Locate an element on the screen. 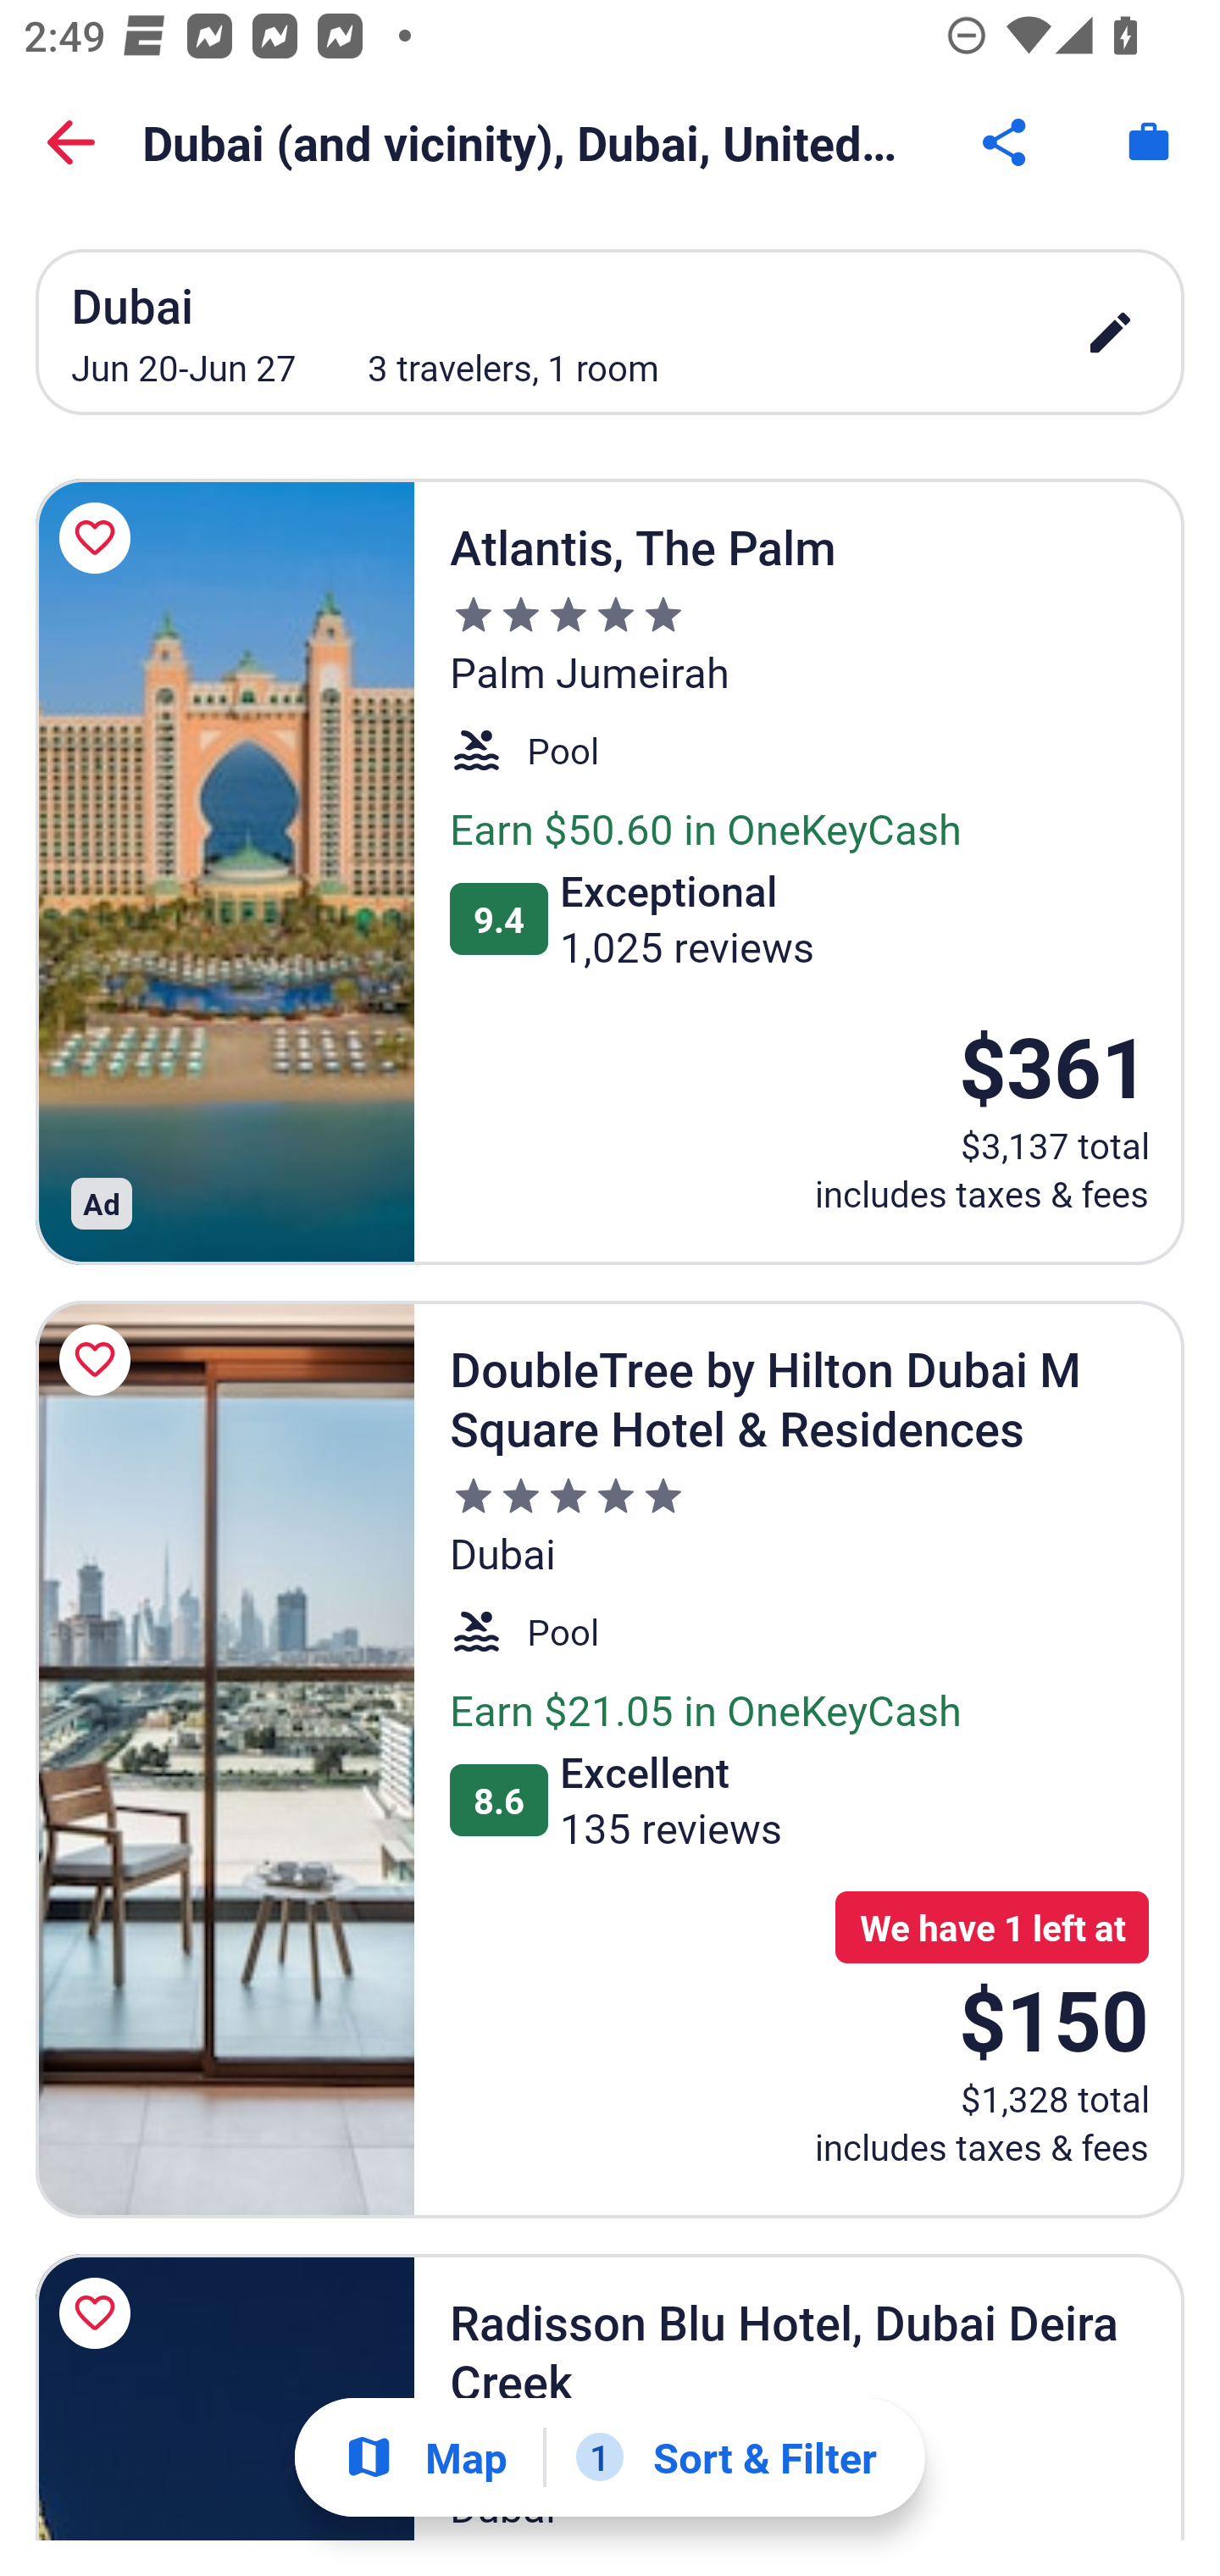 This screenshot has height=2576, width=1220. Dubai Jun 20-Jun 27 3 travelers, 1 room edit is located at coordinates (610, 332).